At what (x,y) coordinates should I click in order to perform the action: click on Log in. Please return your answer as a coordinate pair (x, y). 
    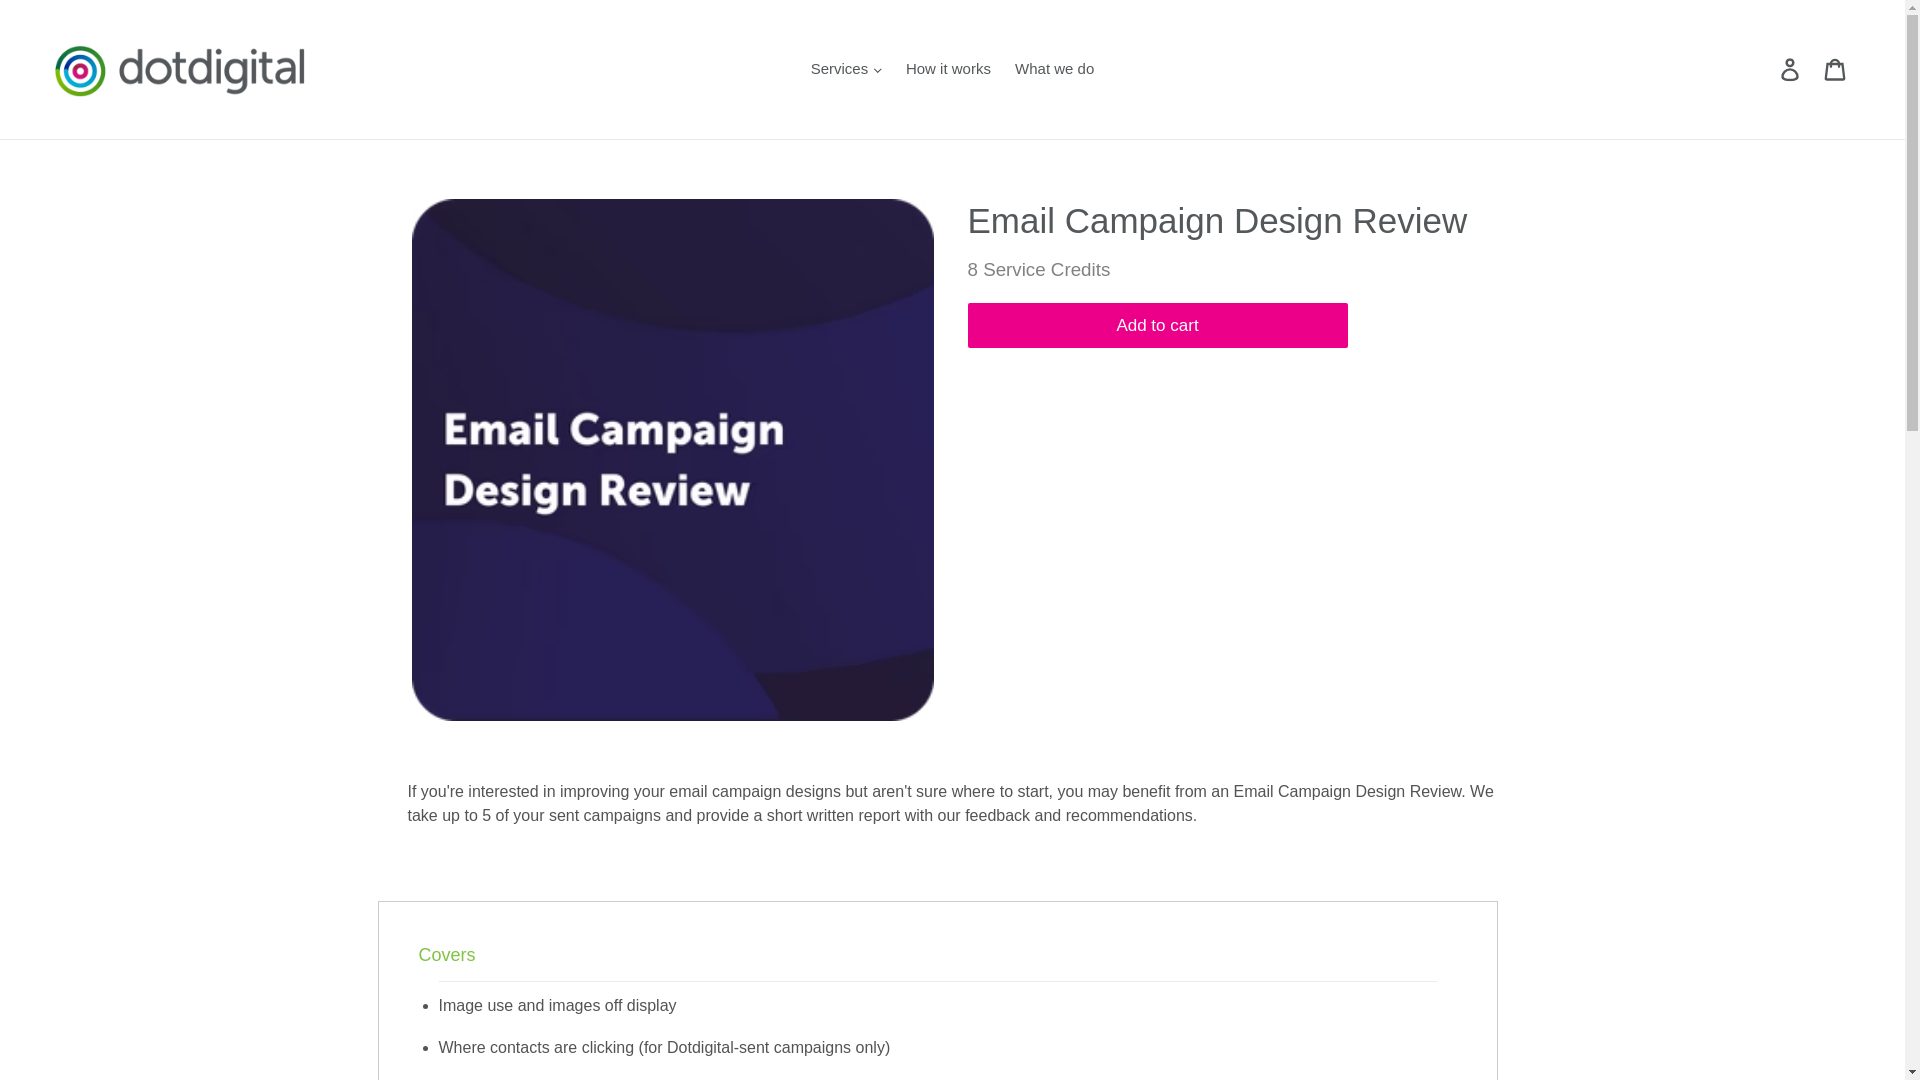
    Looking at the image, I should click on (1791, 69).